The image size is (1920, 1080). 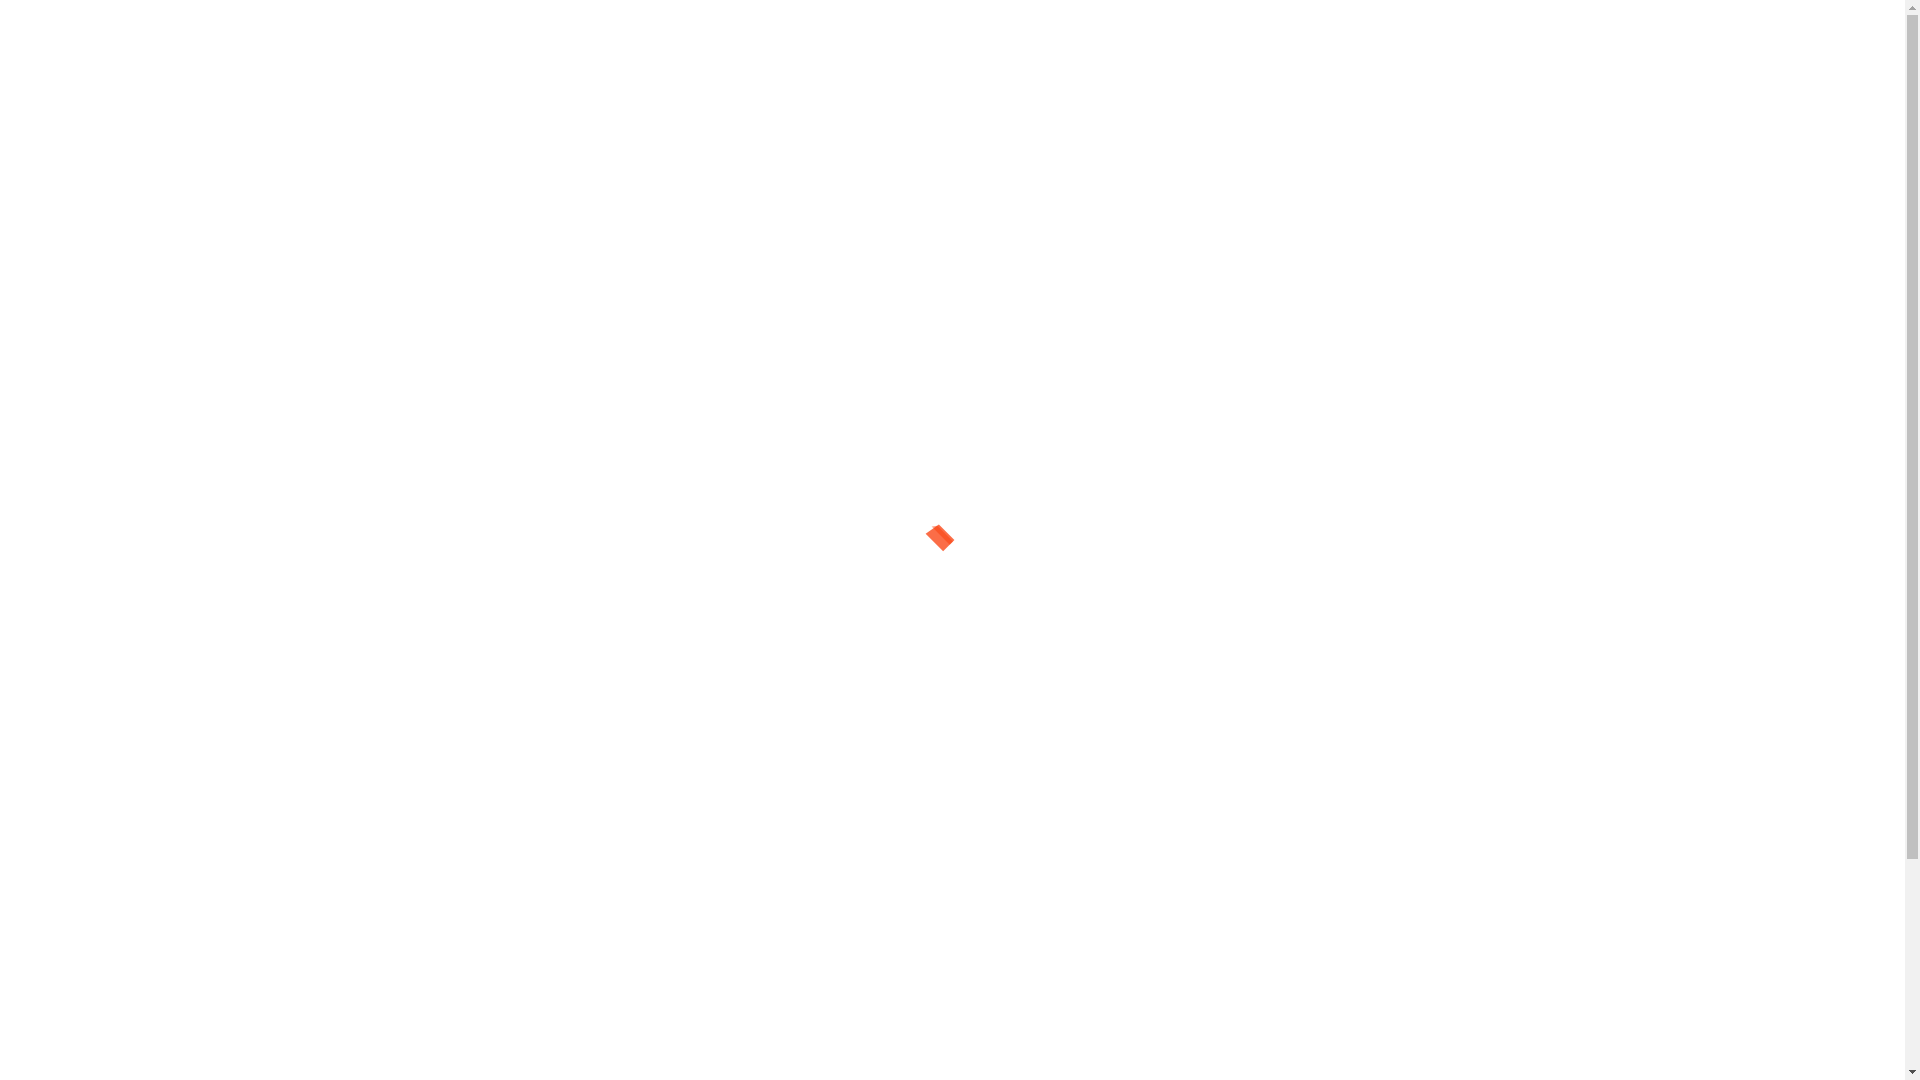 I want to click on Actu, so click(x=335, y=215).